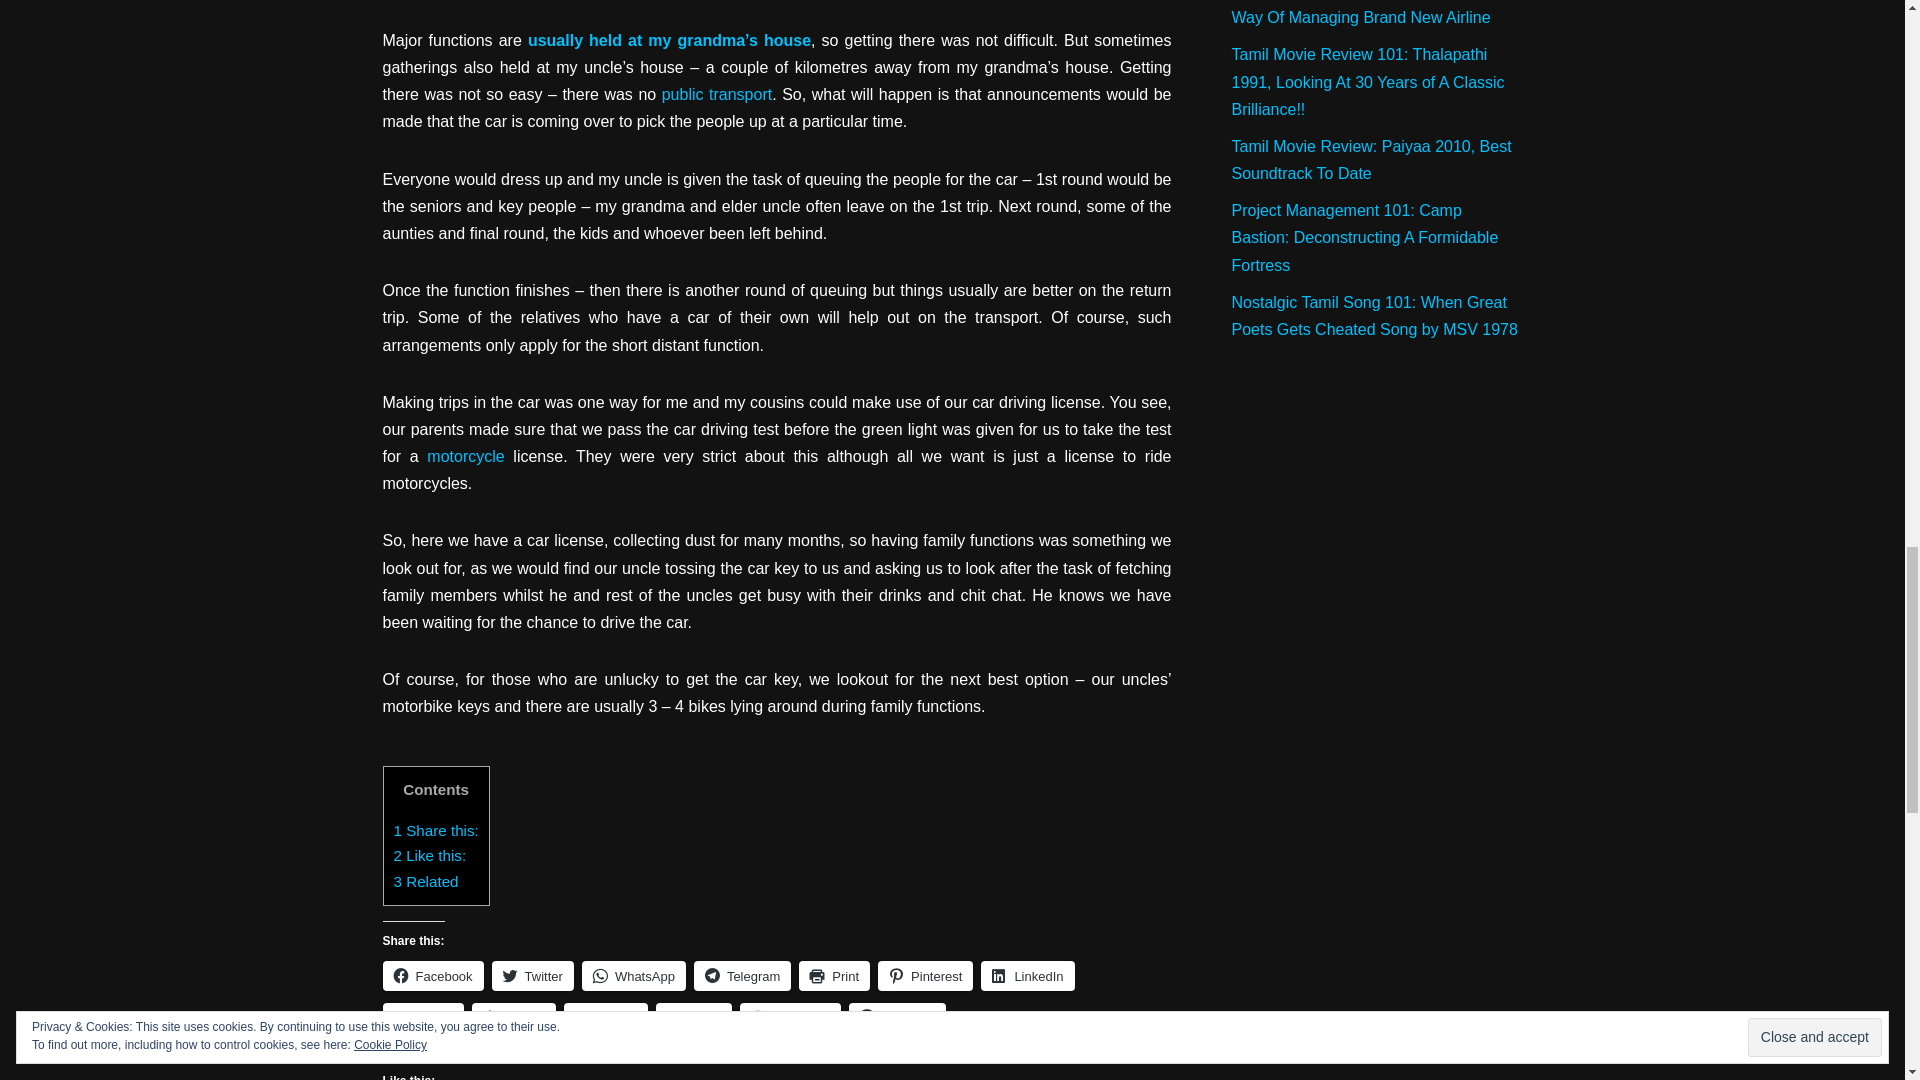  What do you see at coordinates (432, 976) in the screenshot?
I see `Click to share on Facebook` at bounding box center [432, 976].